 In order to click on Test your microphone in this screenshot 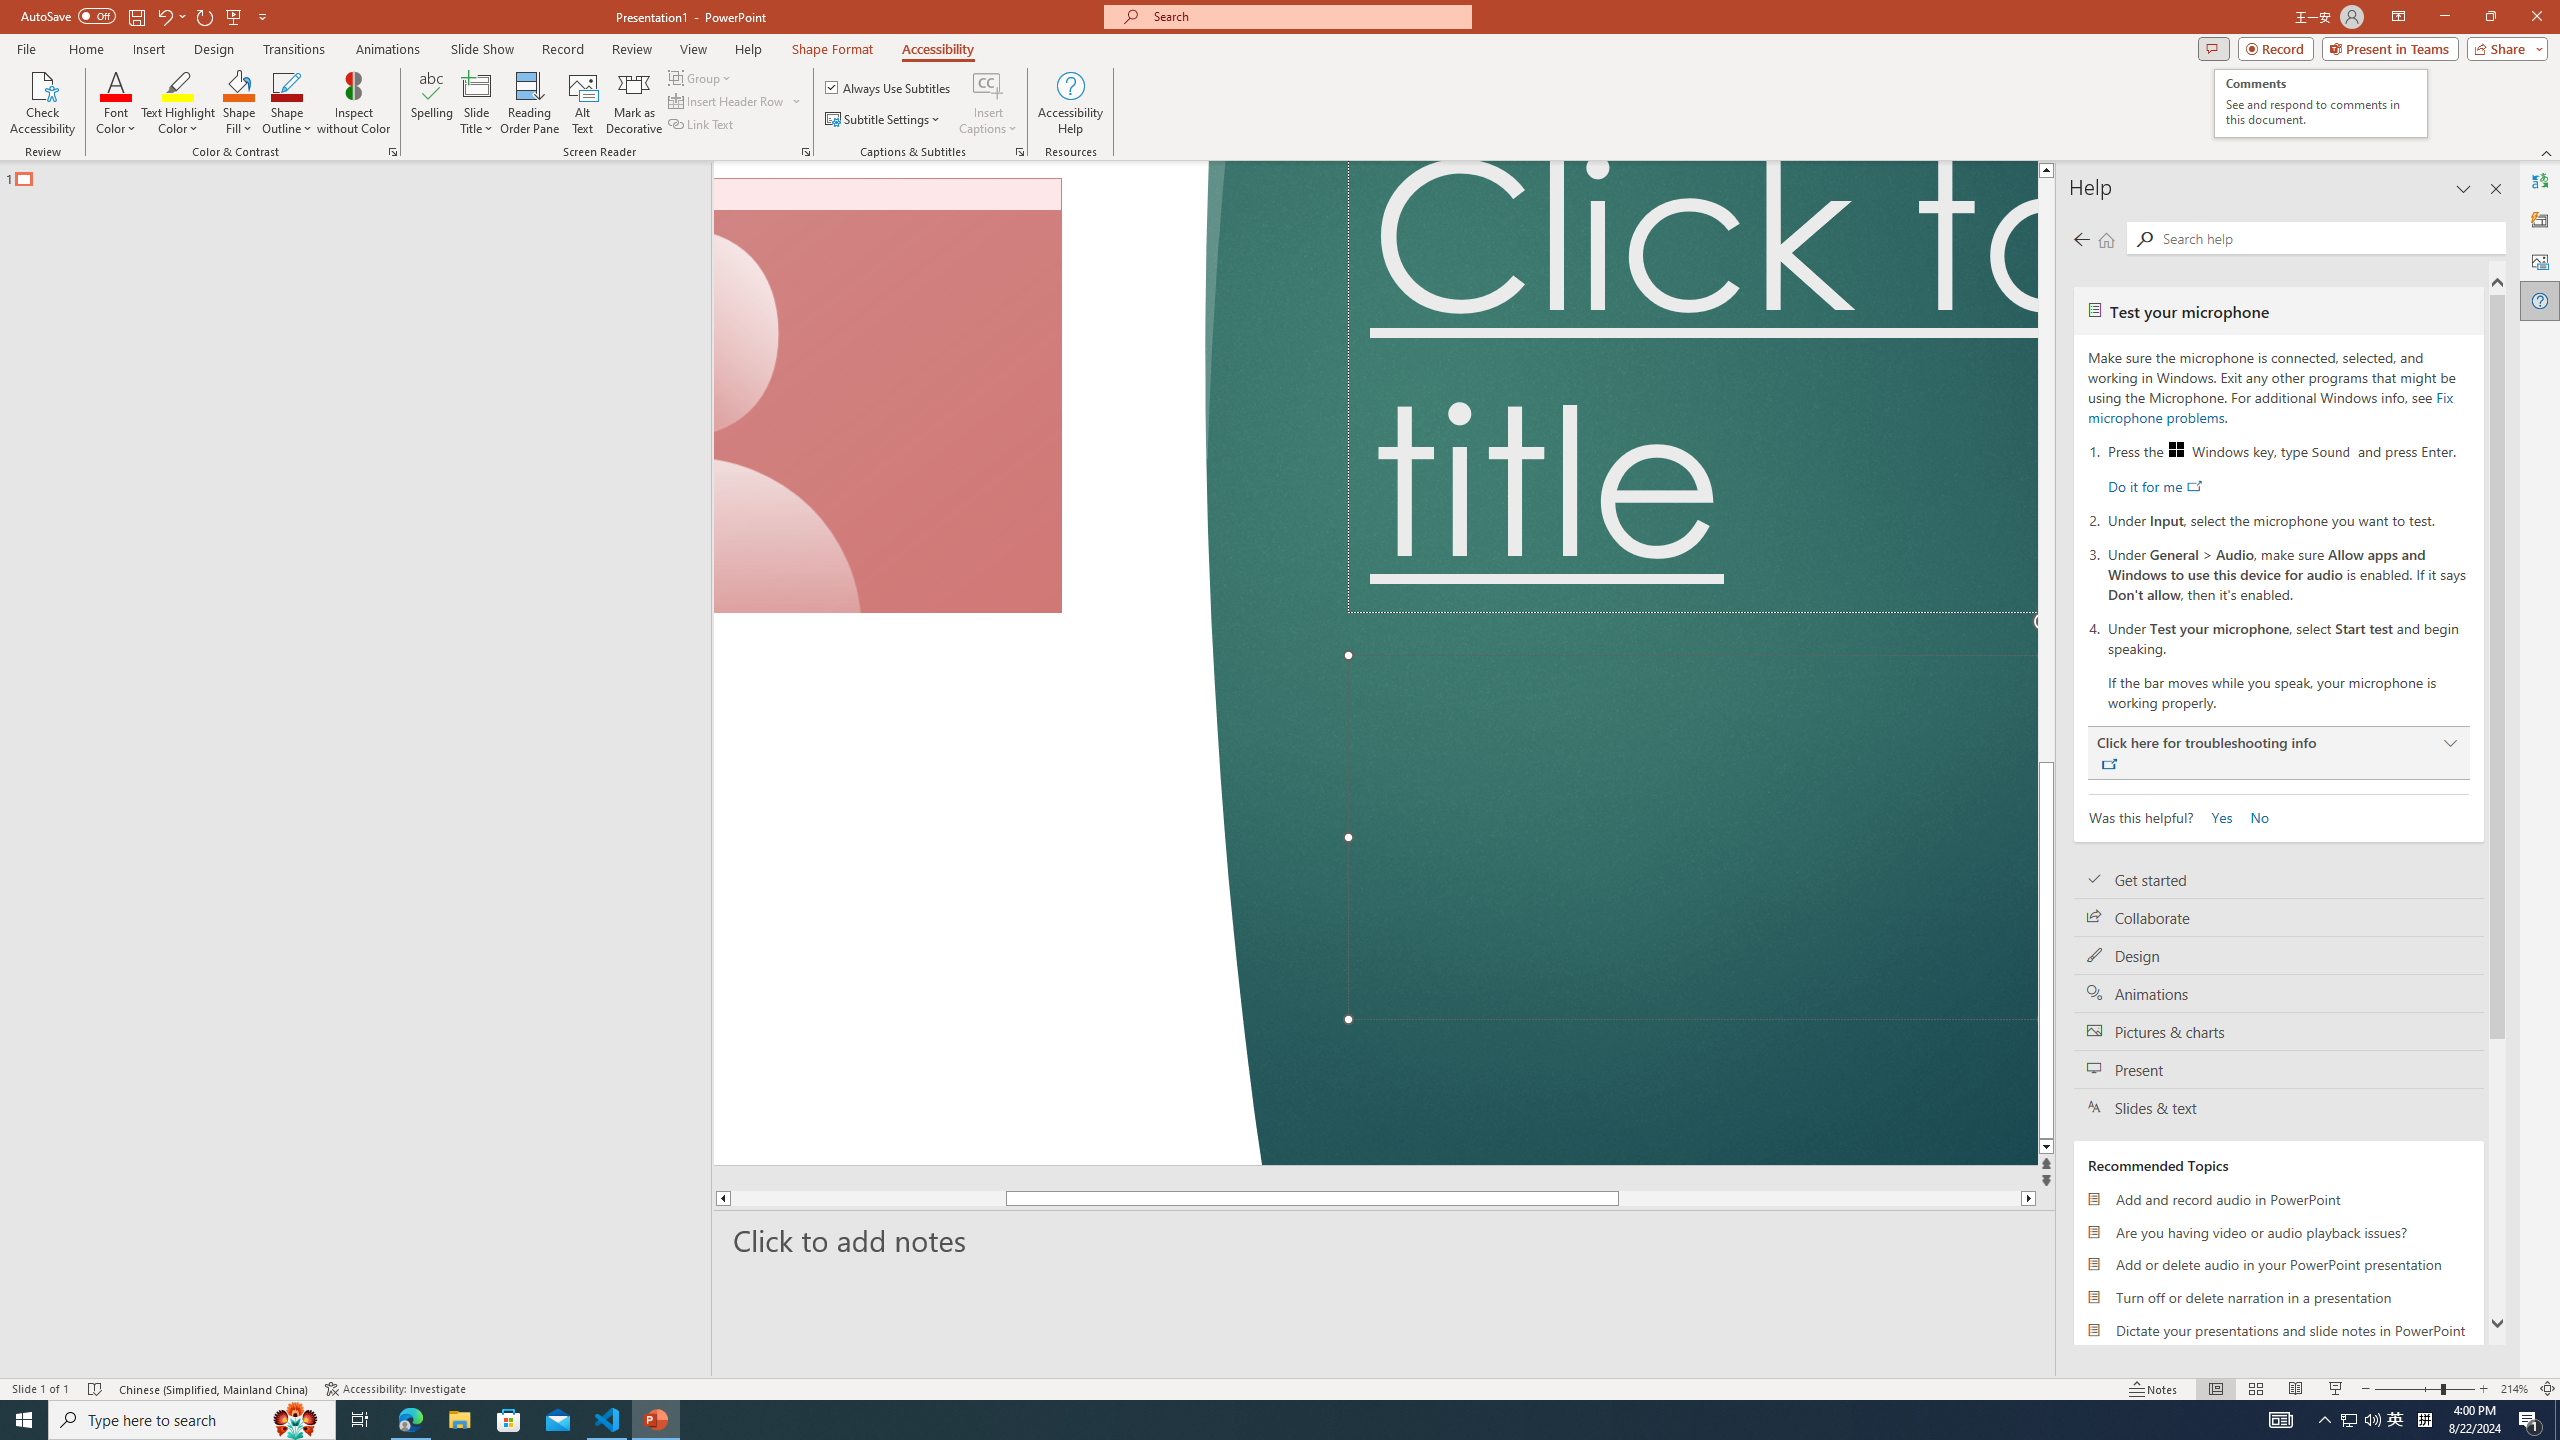, I will do `click(85, 49)`.